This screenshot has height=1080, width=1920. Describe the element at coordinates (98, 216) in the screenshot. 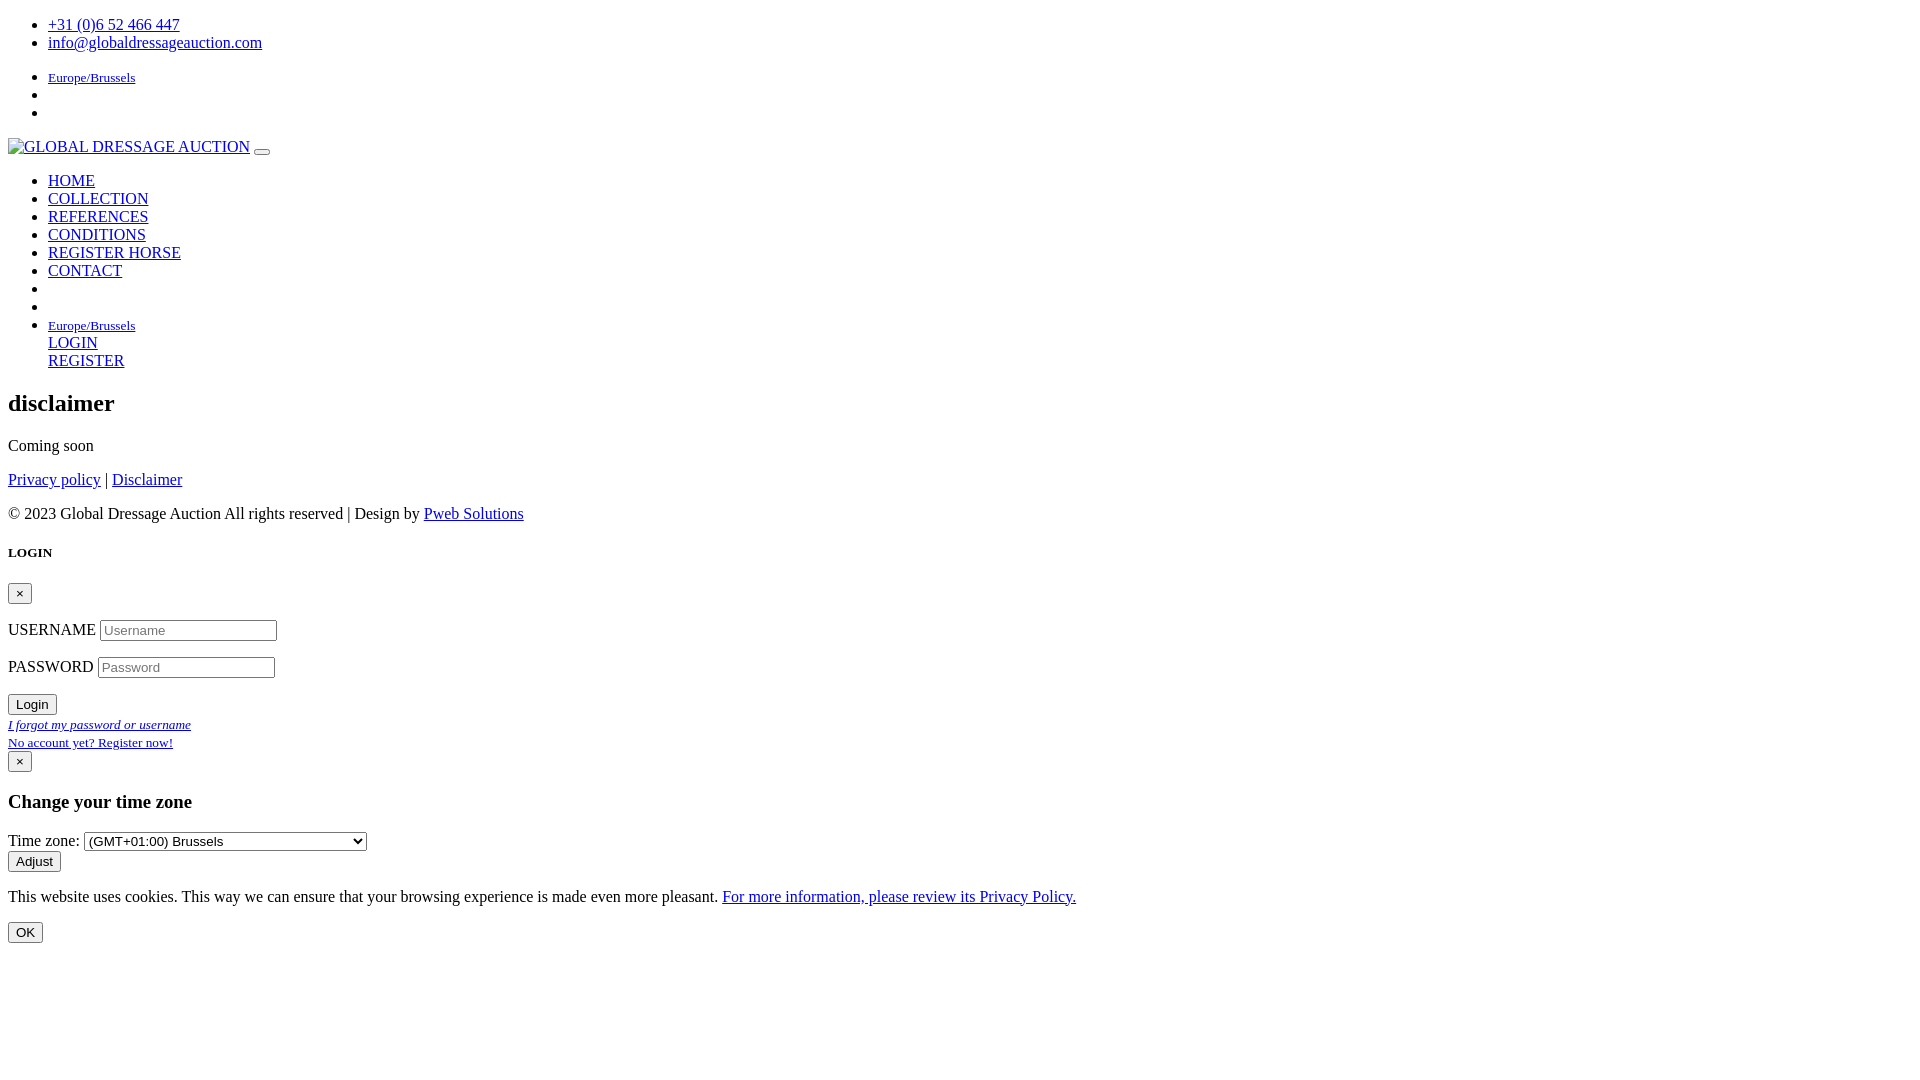

I see `REFERENCES` at that location.